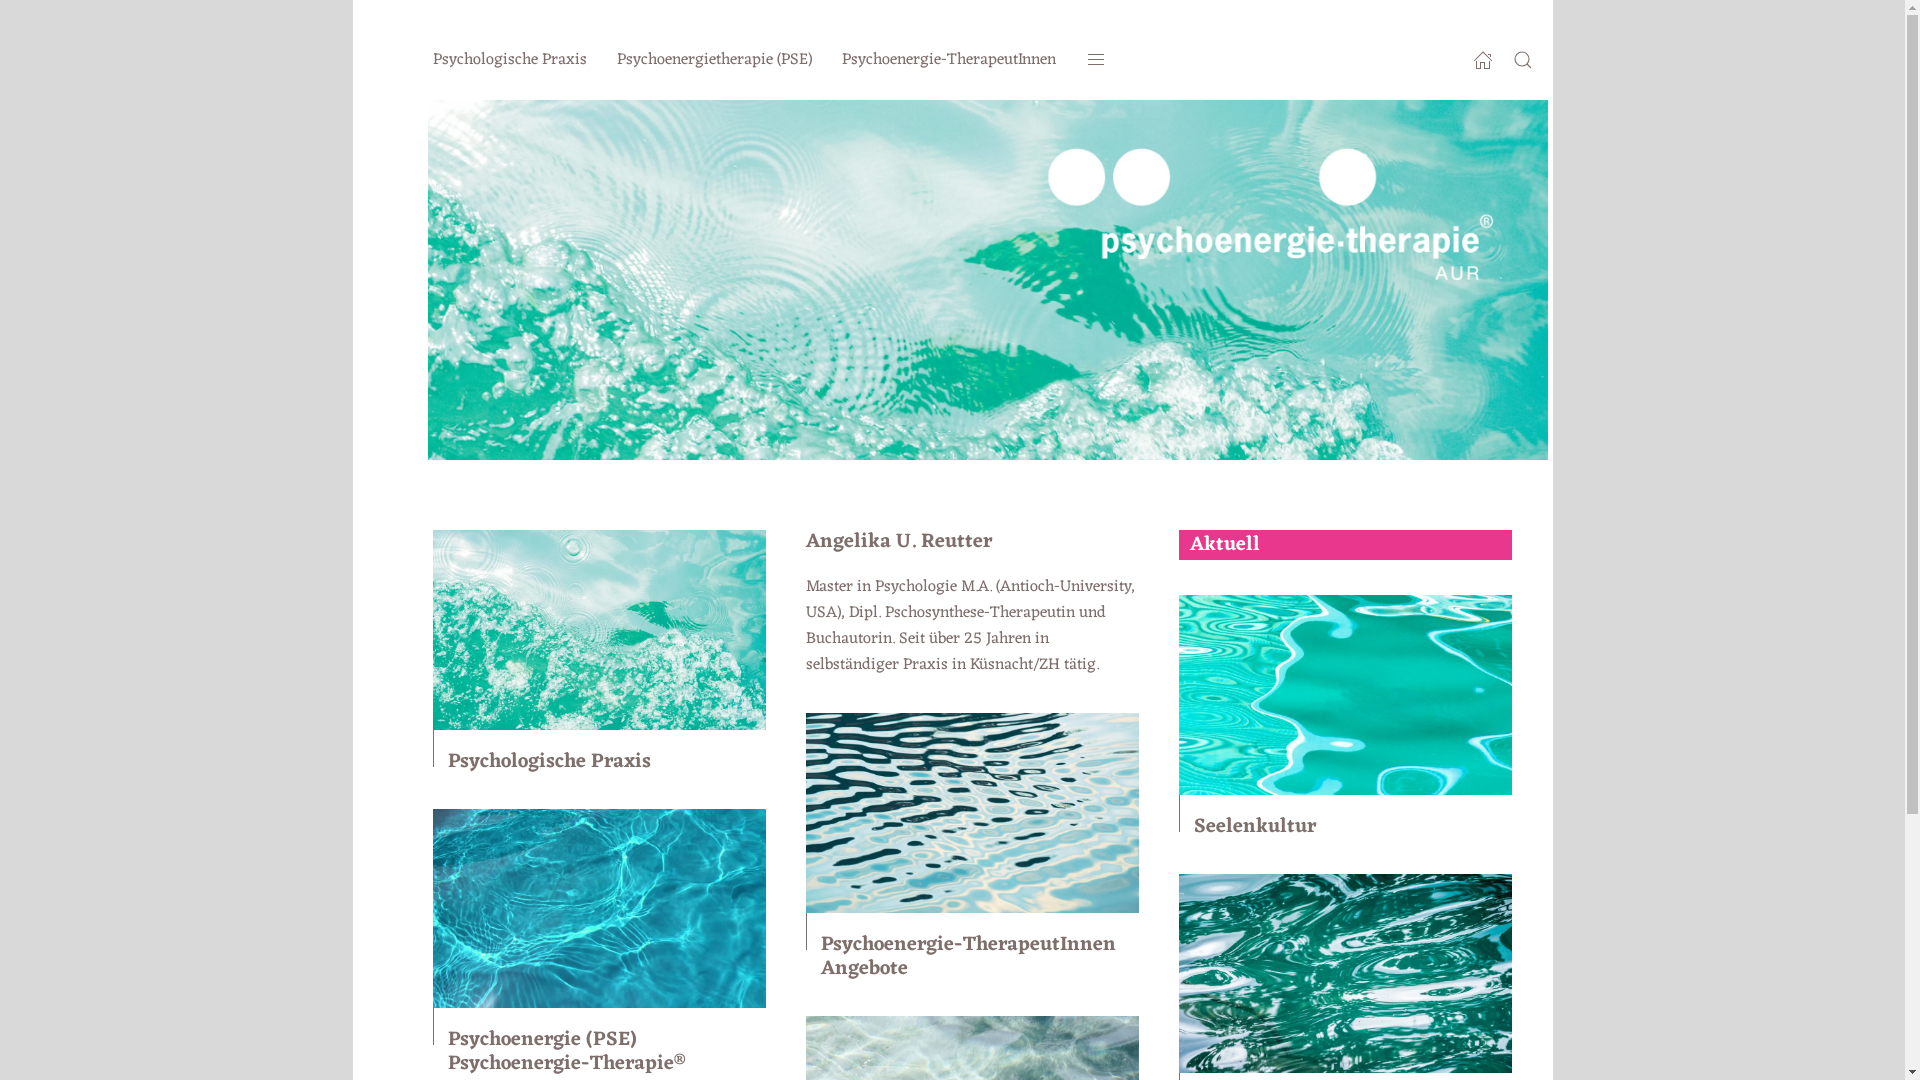  I want to click on Psychologische Praxis, so click(509, 60).